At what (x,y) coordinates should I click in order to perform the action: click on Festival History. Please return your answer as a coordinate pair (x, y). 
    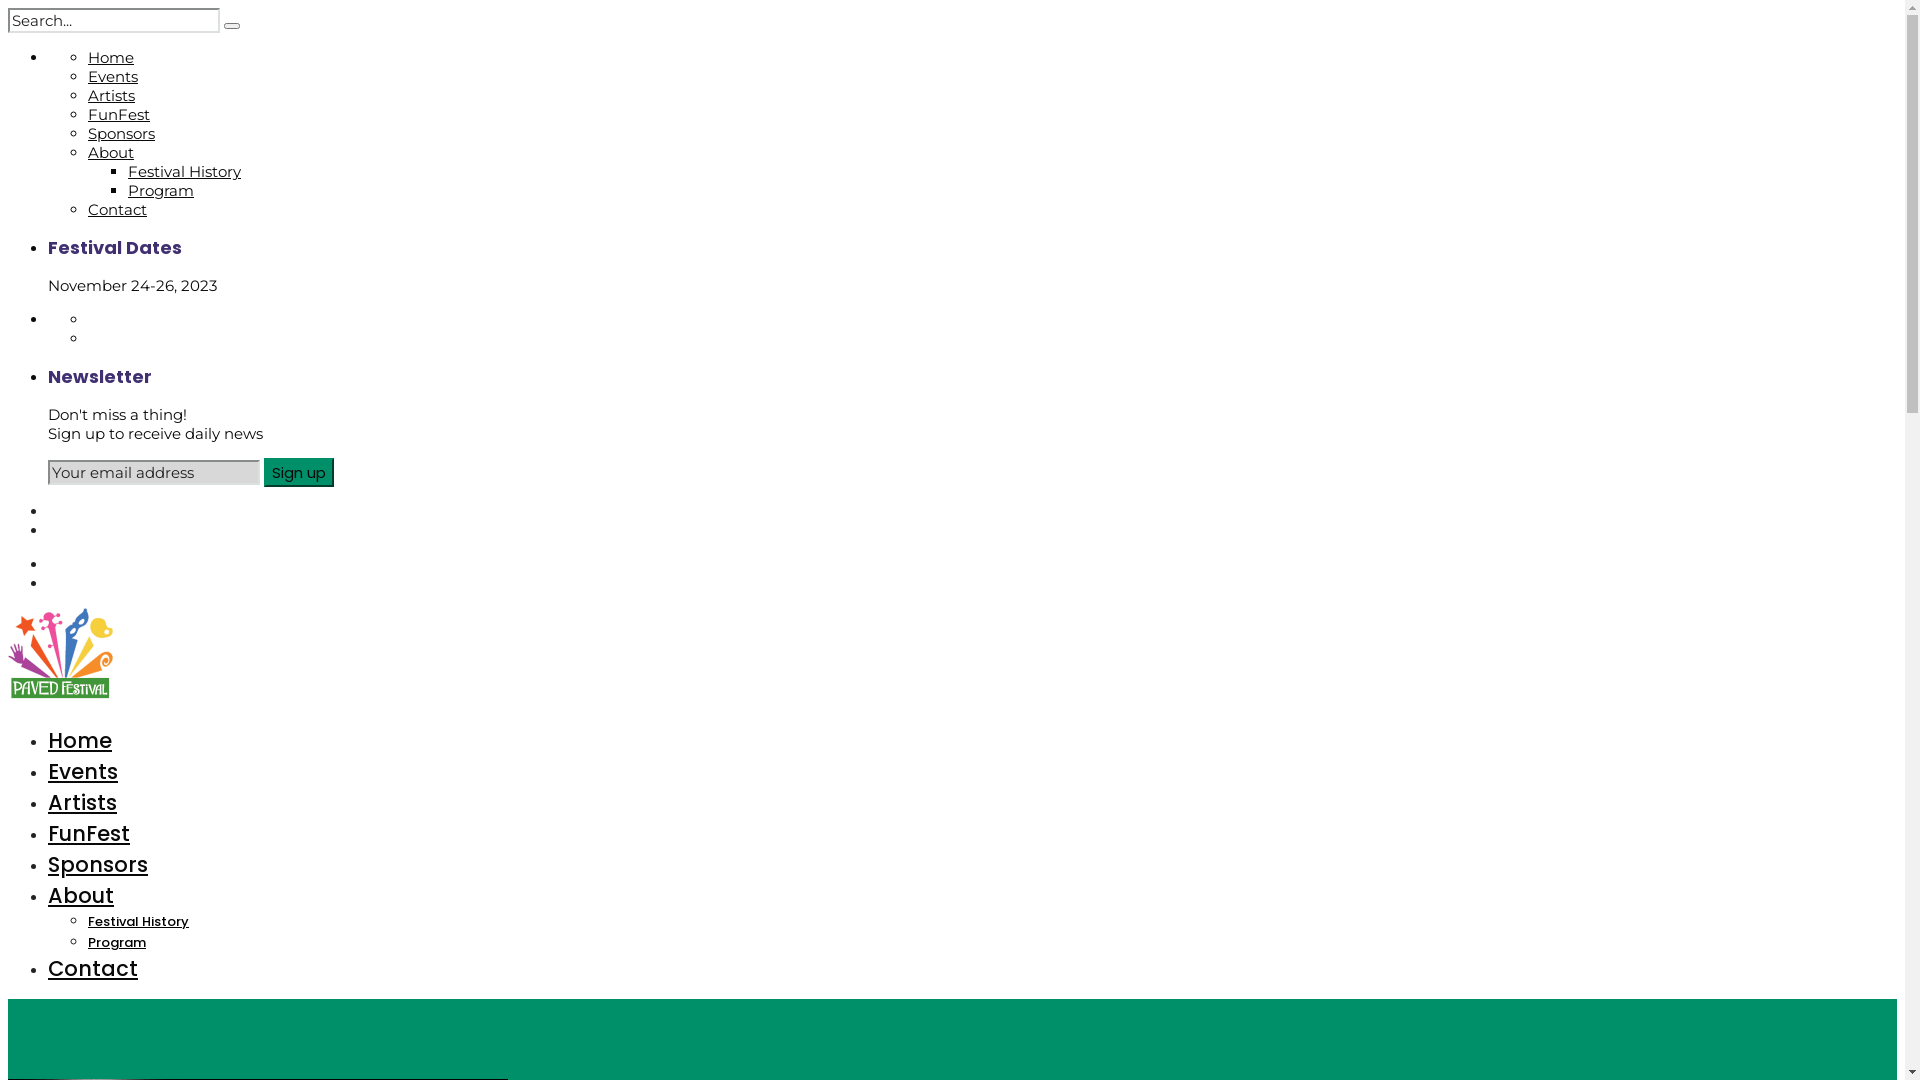
    Looking at the image, I should click on (138, 922).